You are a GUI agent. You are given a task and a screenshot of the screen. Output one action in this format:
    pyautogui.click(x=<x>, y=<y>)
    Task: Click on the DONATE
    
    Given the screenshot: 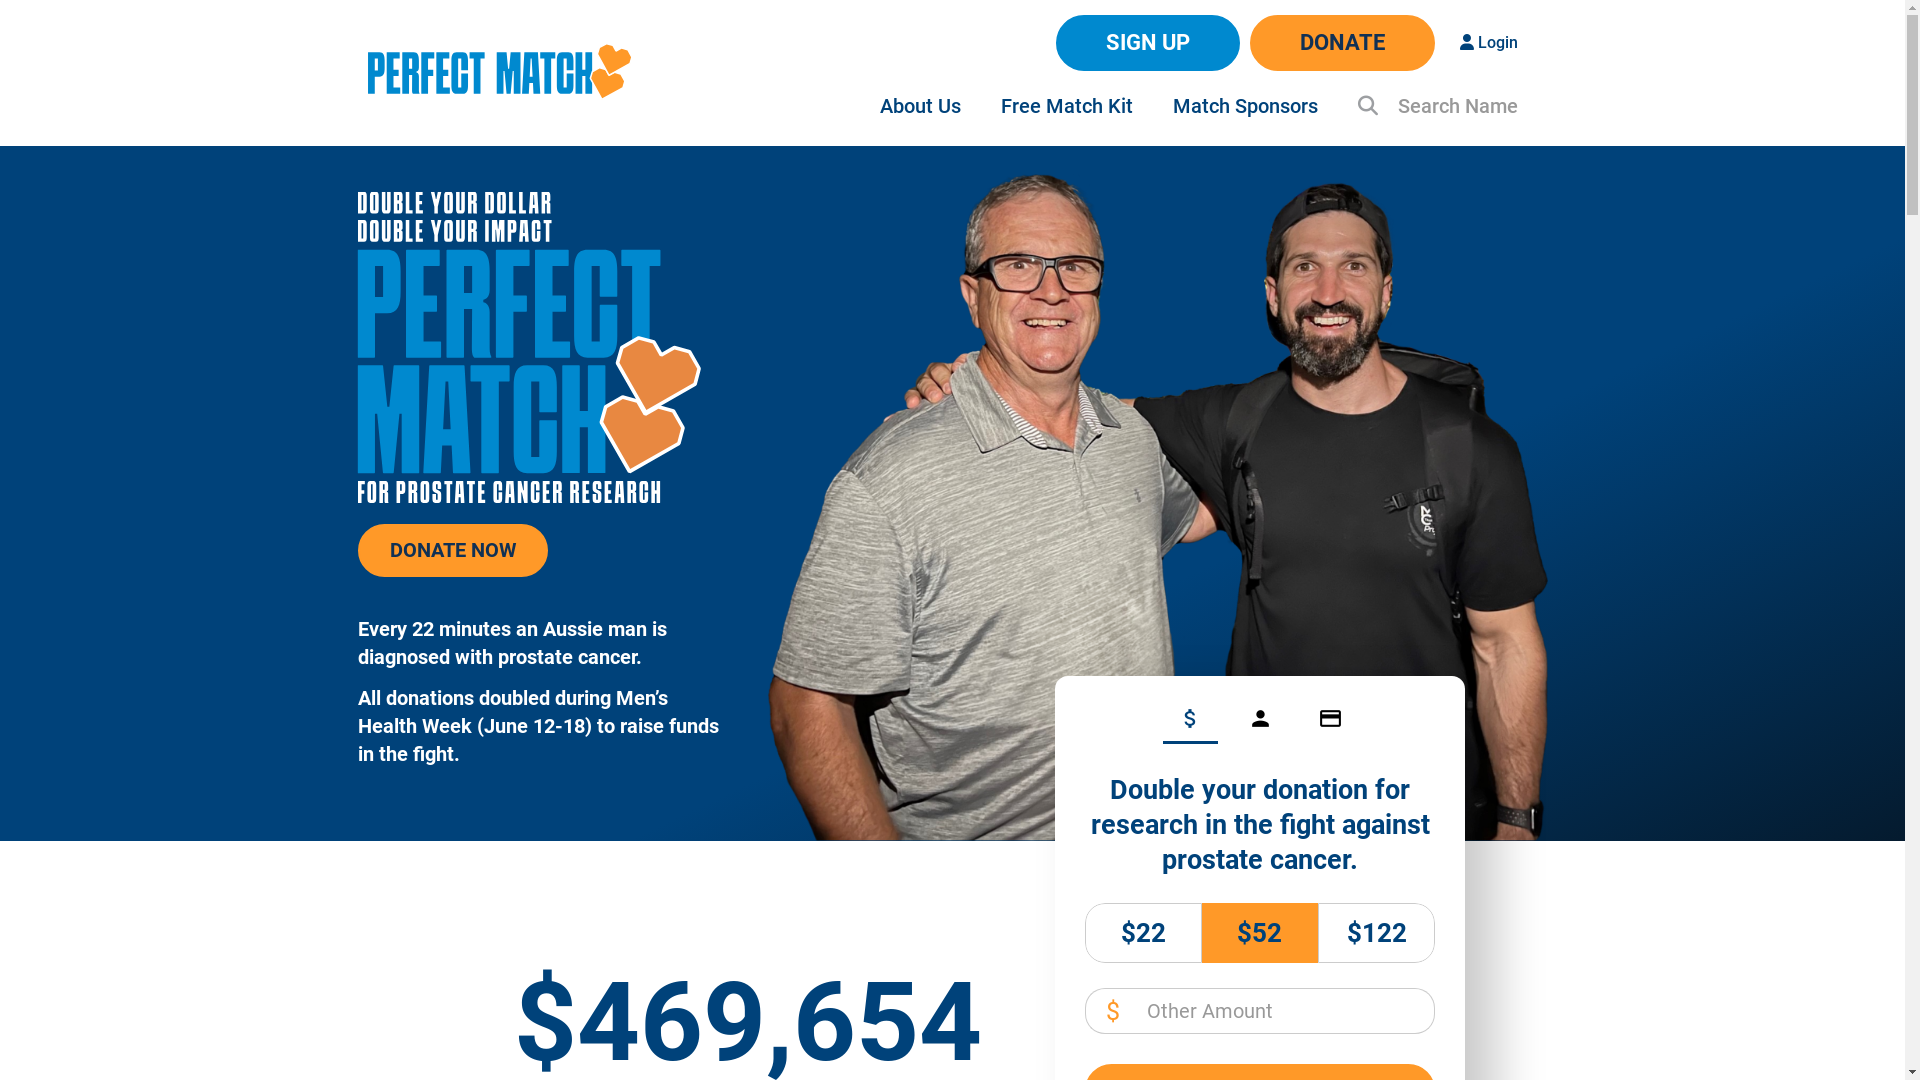 What is the action you would take?
    pyautogui.click(x=1342, y=43)
    